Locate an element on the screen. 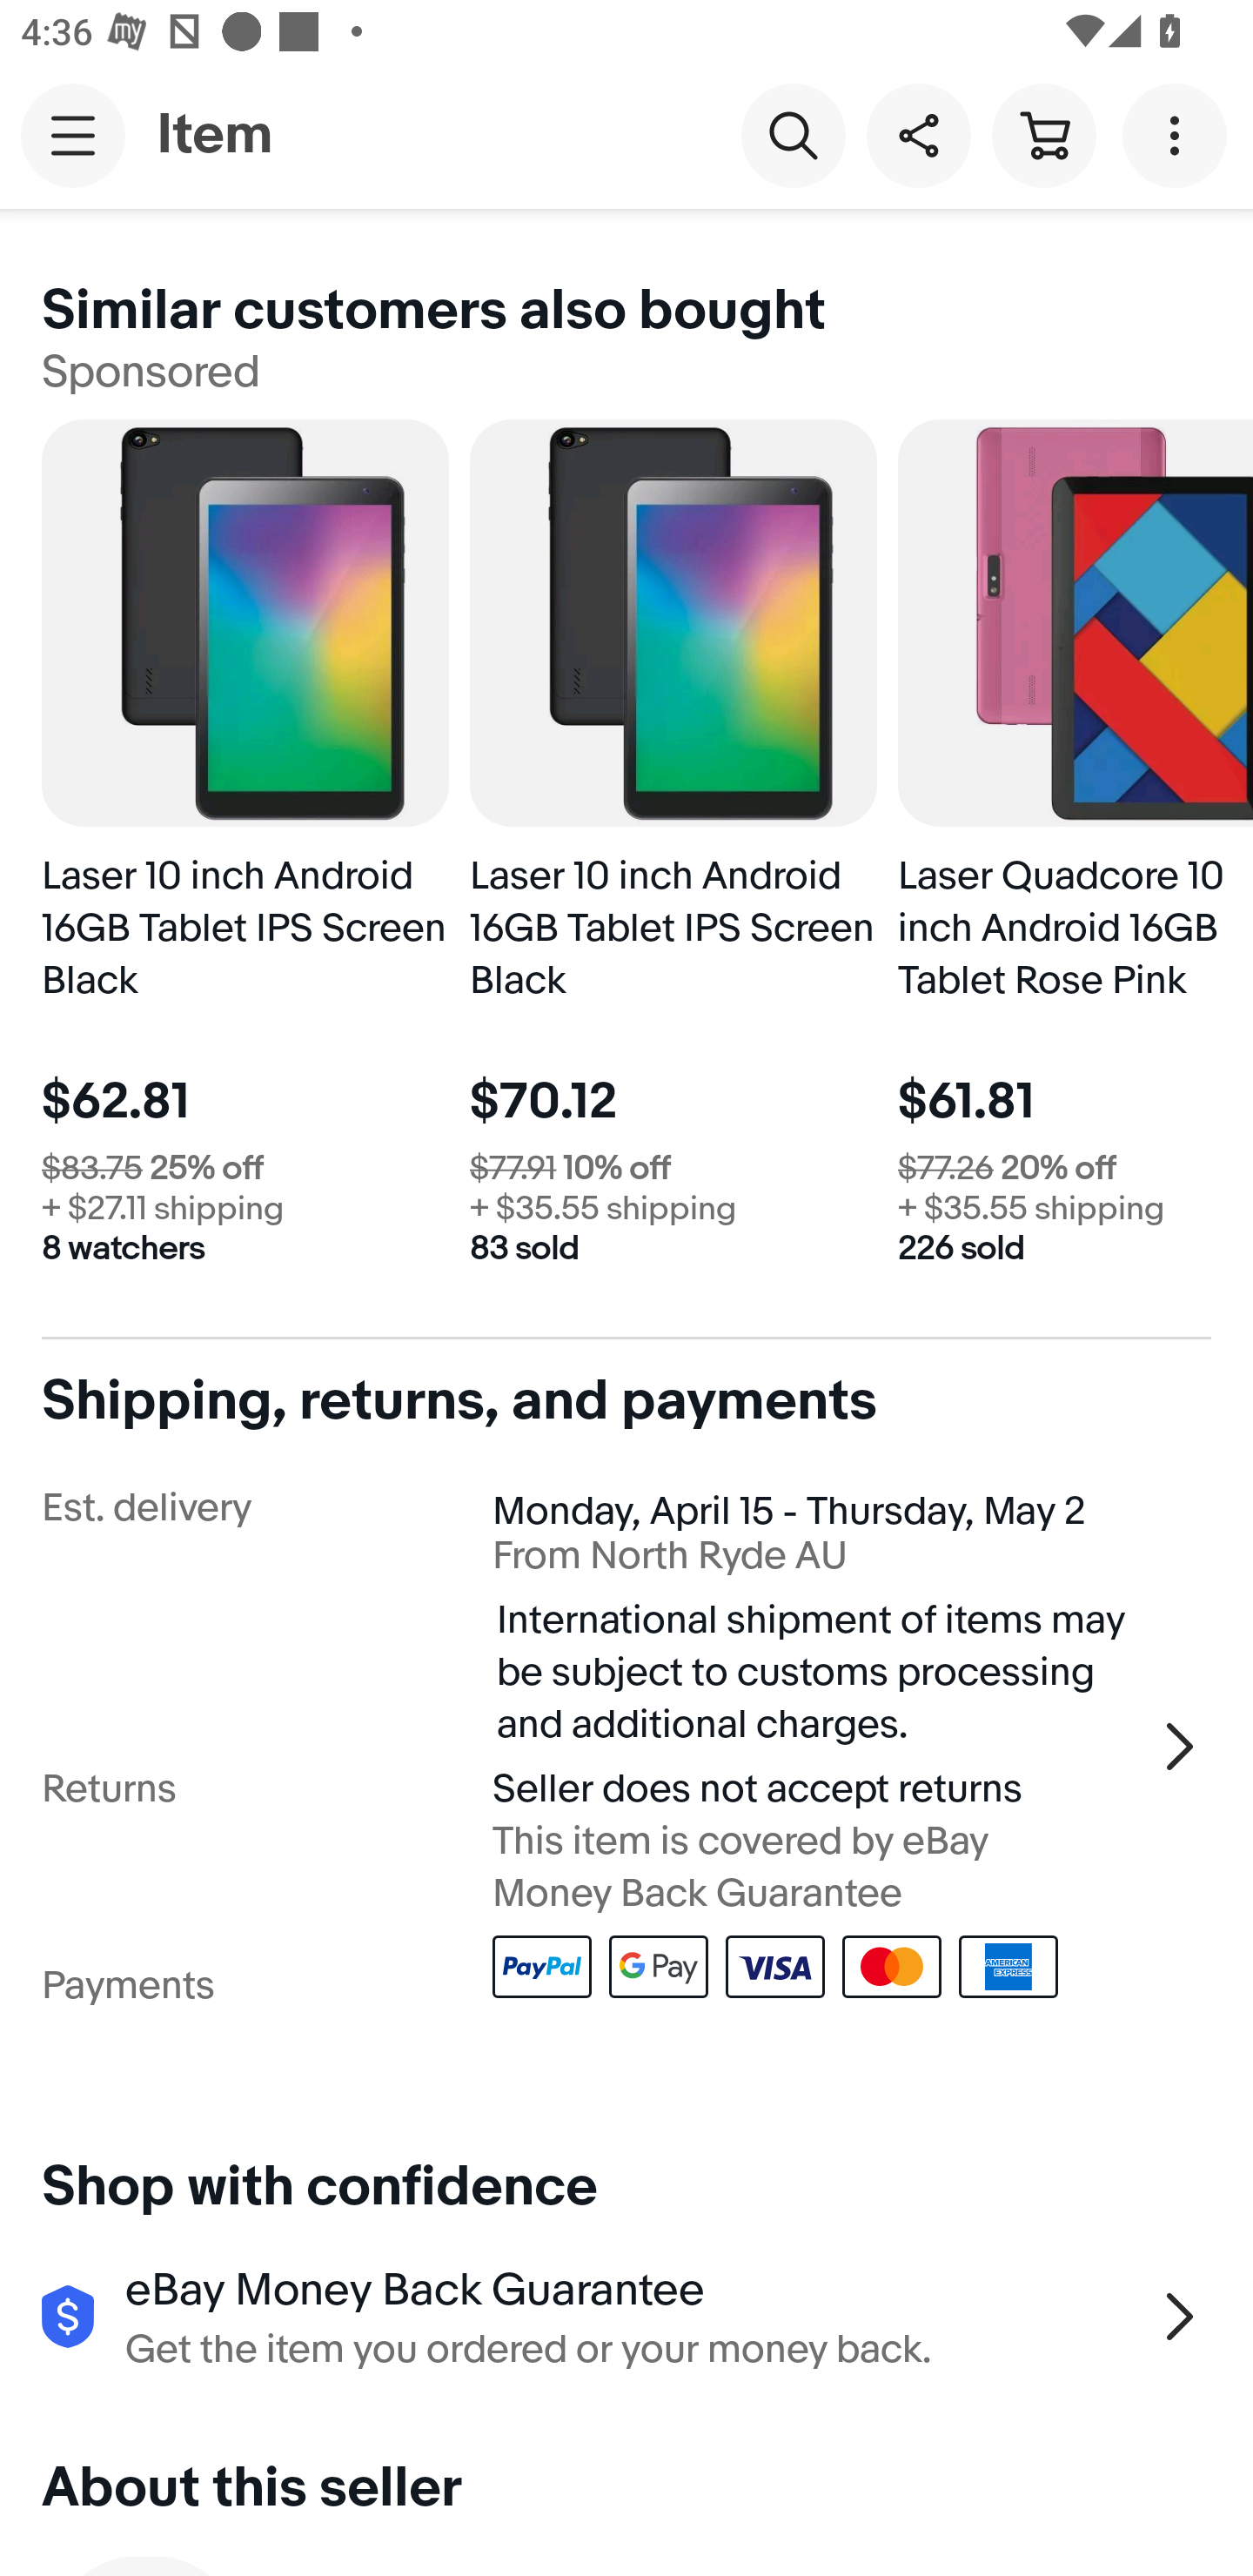  Share this item is located at coordinates (918, 134).